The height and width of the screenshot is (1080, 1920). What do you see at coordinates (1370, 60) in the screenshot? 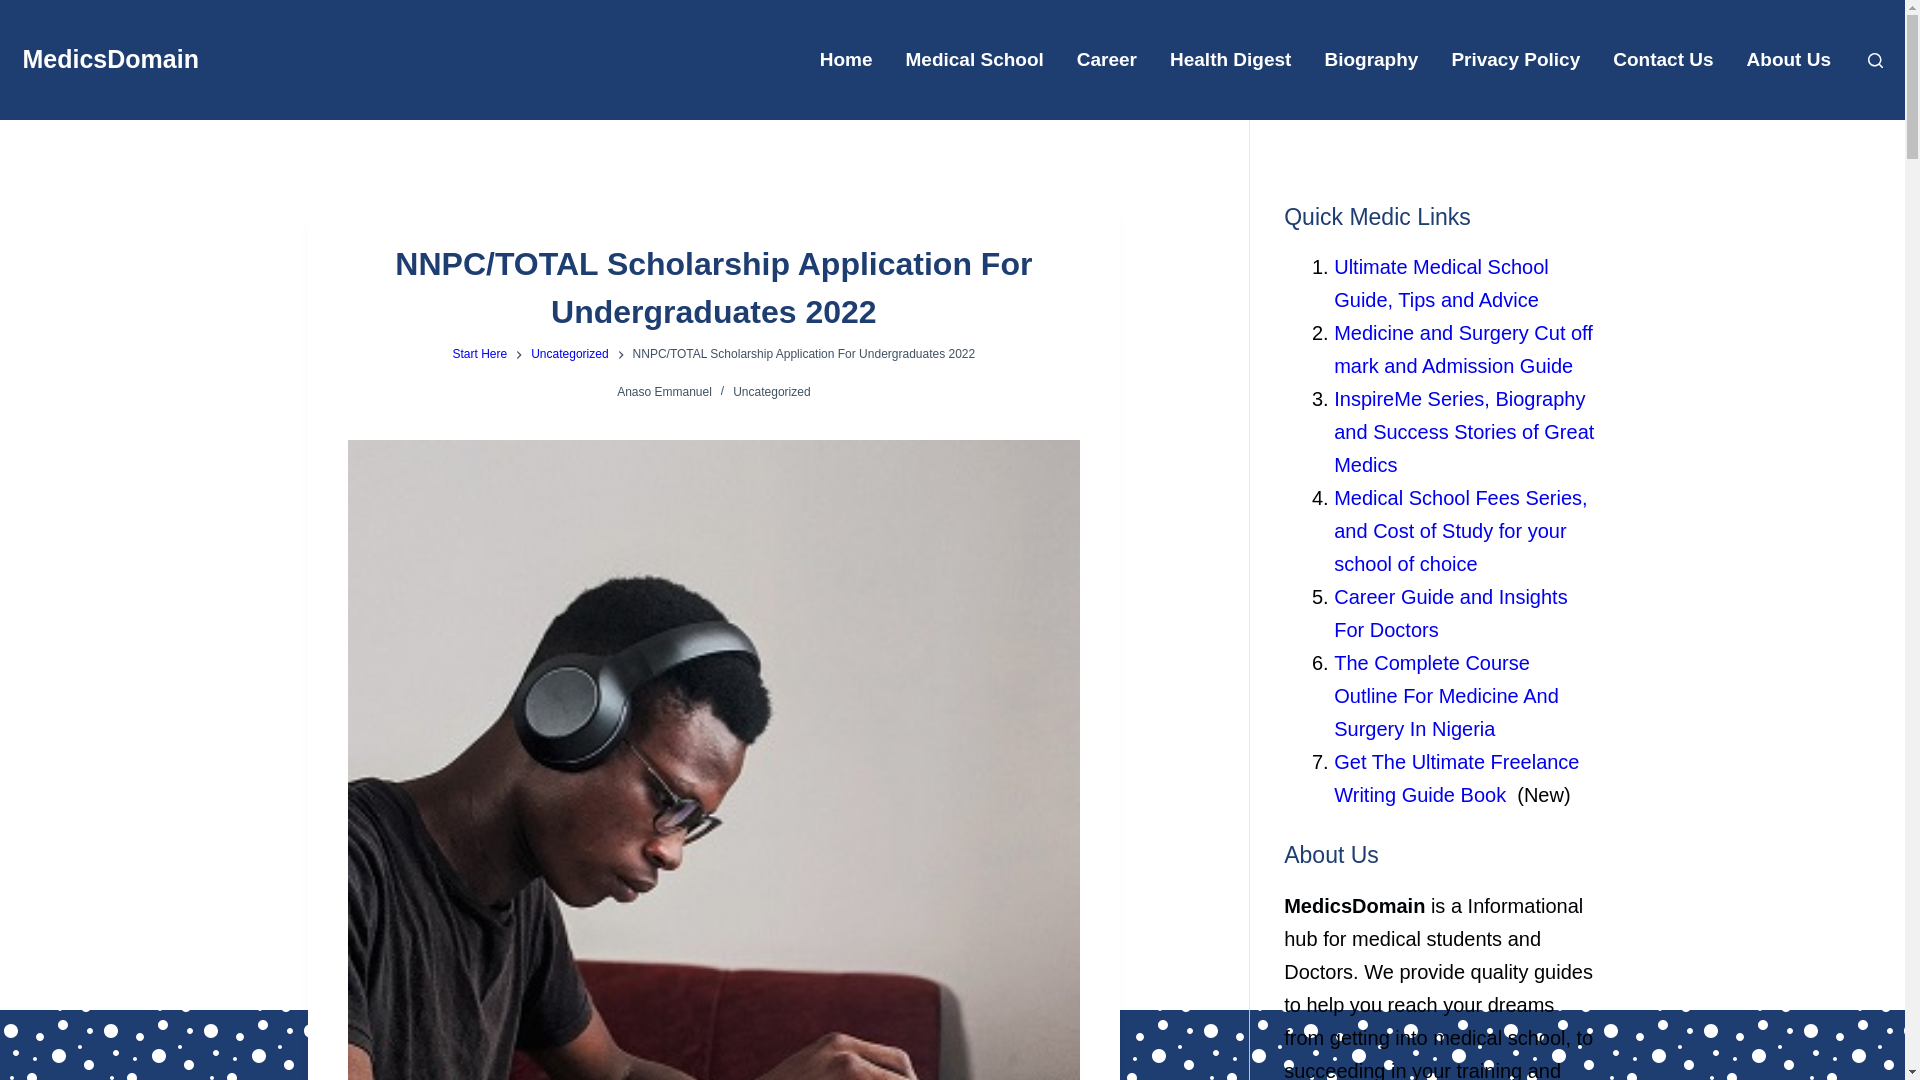
I see `Biography` at bounding box center [1370, 60].